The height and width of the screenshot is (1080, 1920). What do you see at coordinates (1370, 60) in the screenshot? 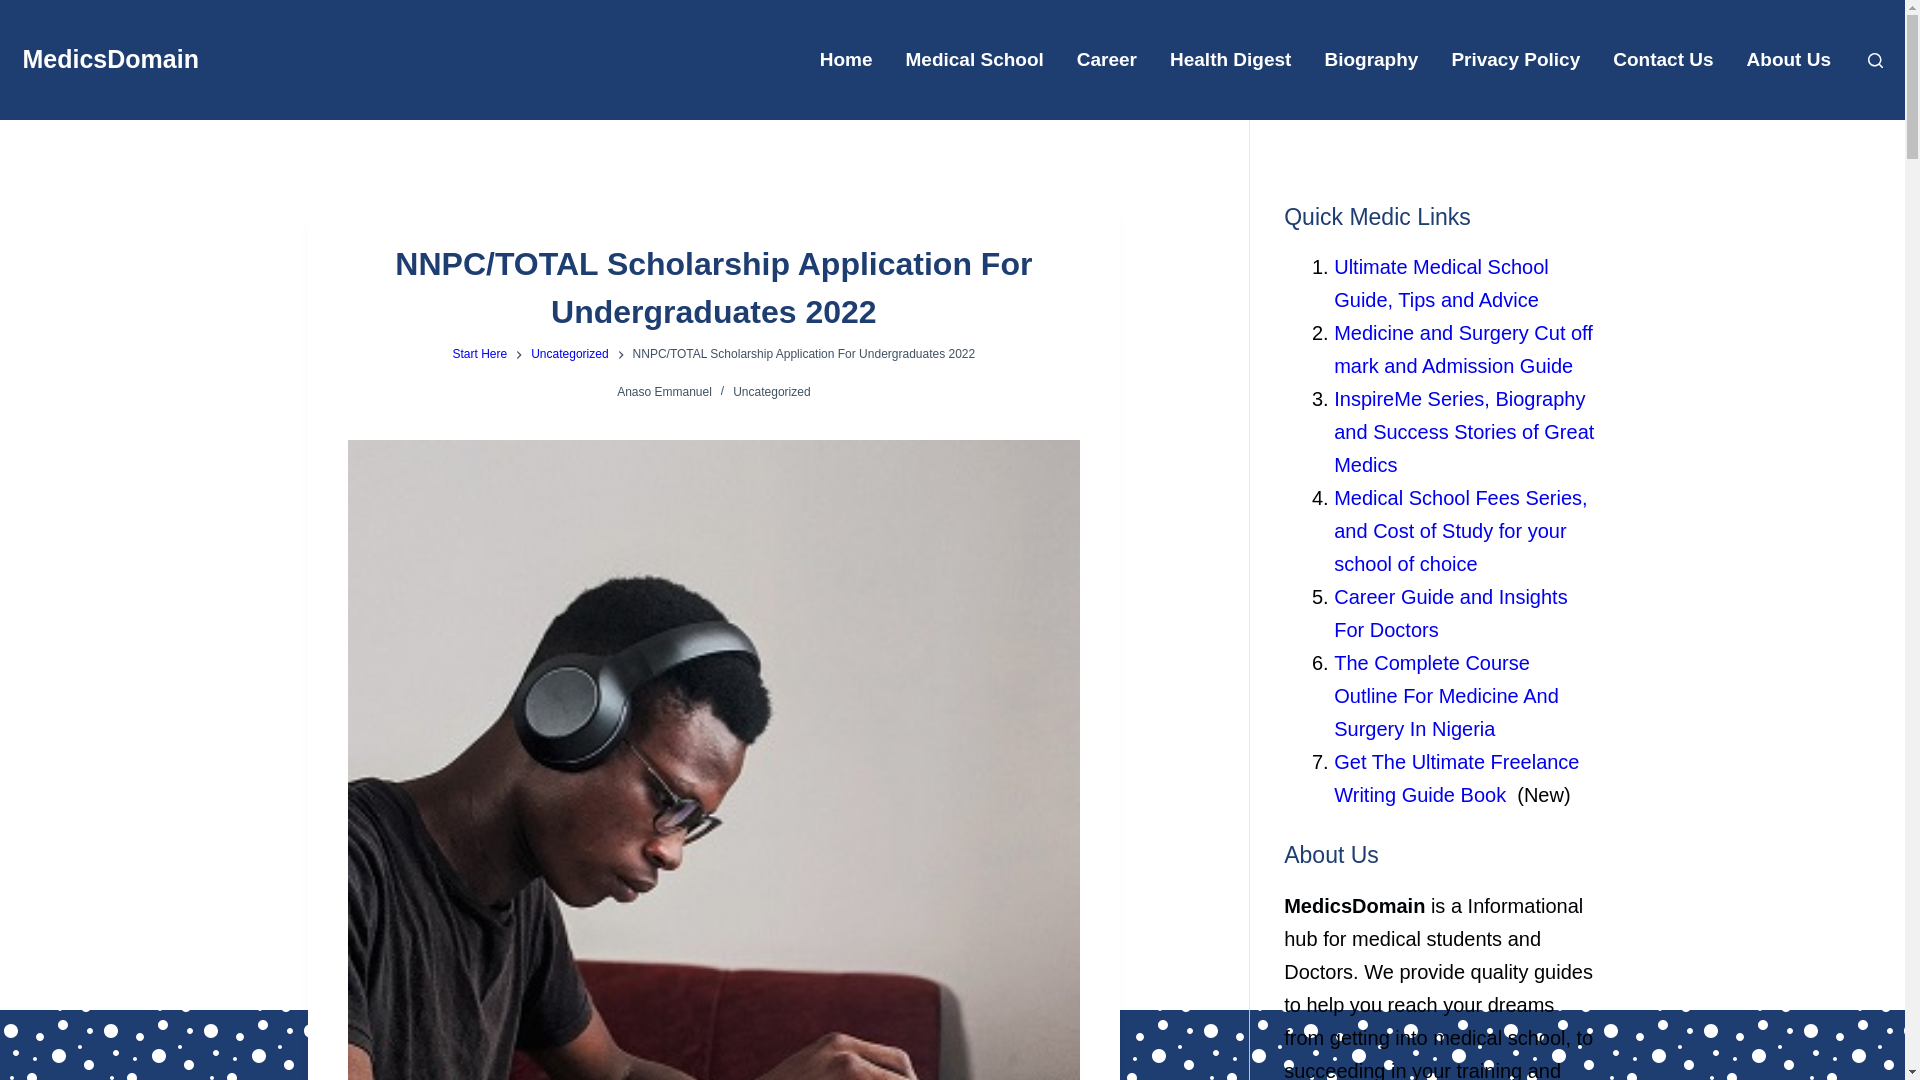
I see `Biography` at bounding box center [1370, 60].